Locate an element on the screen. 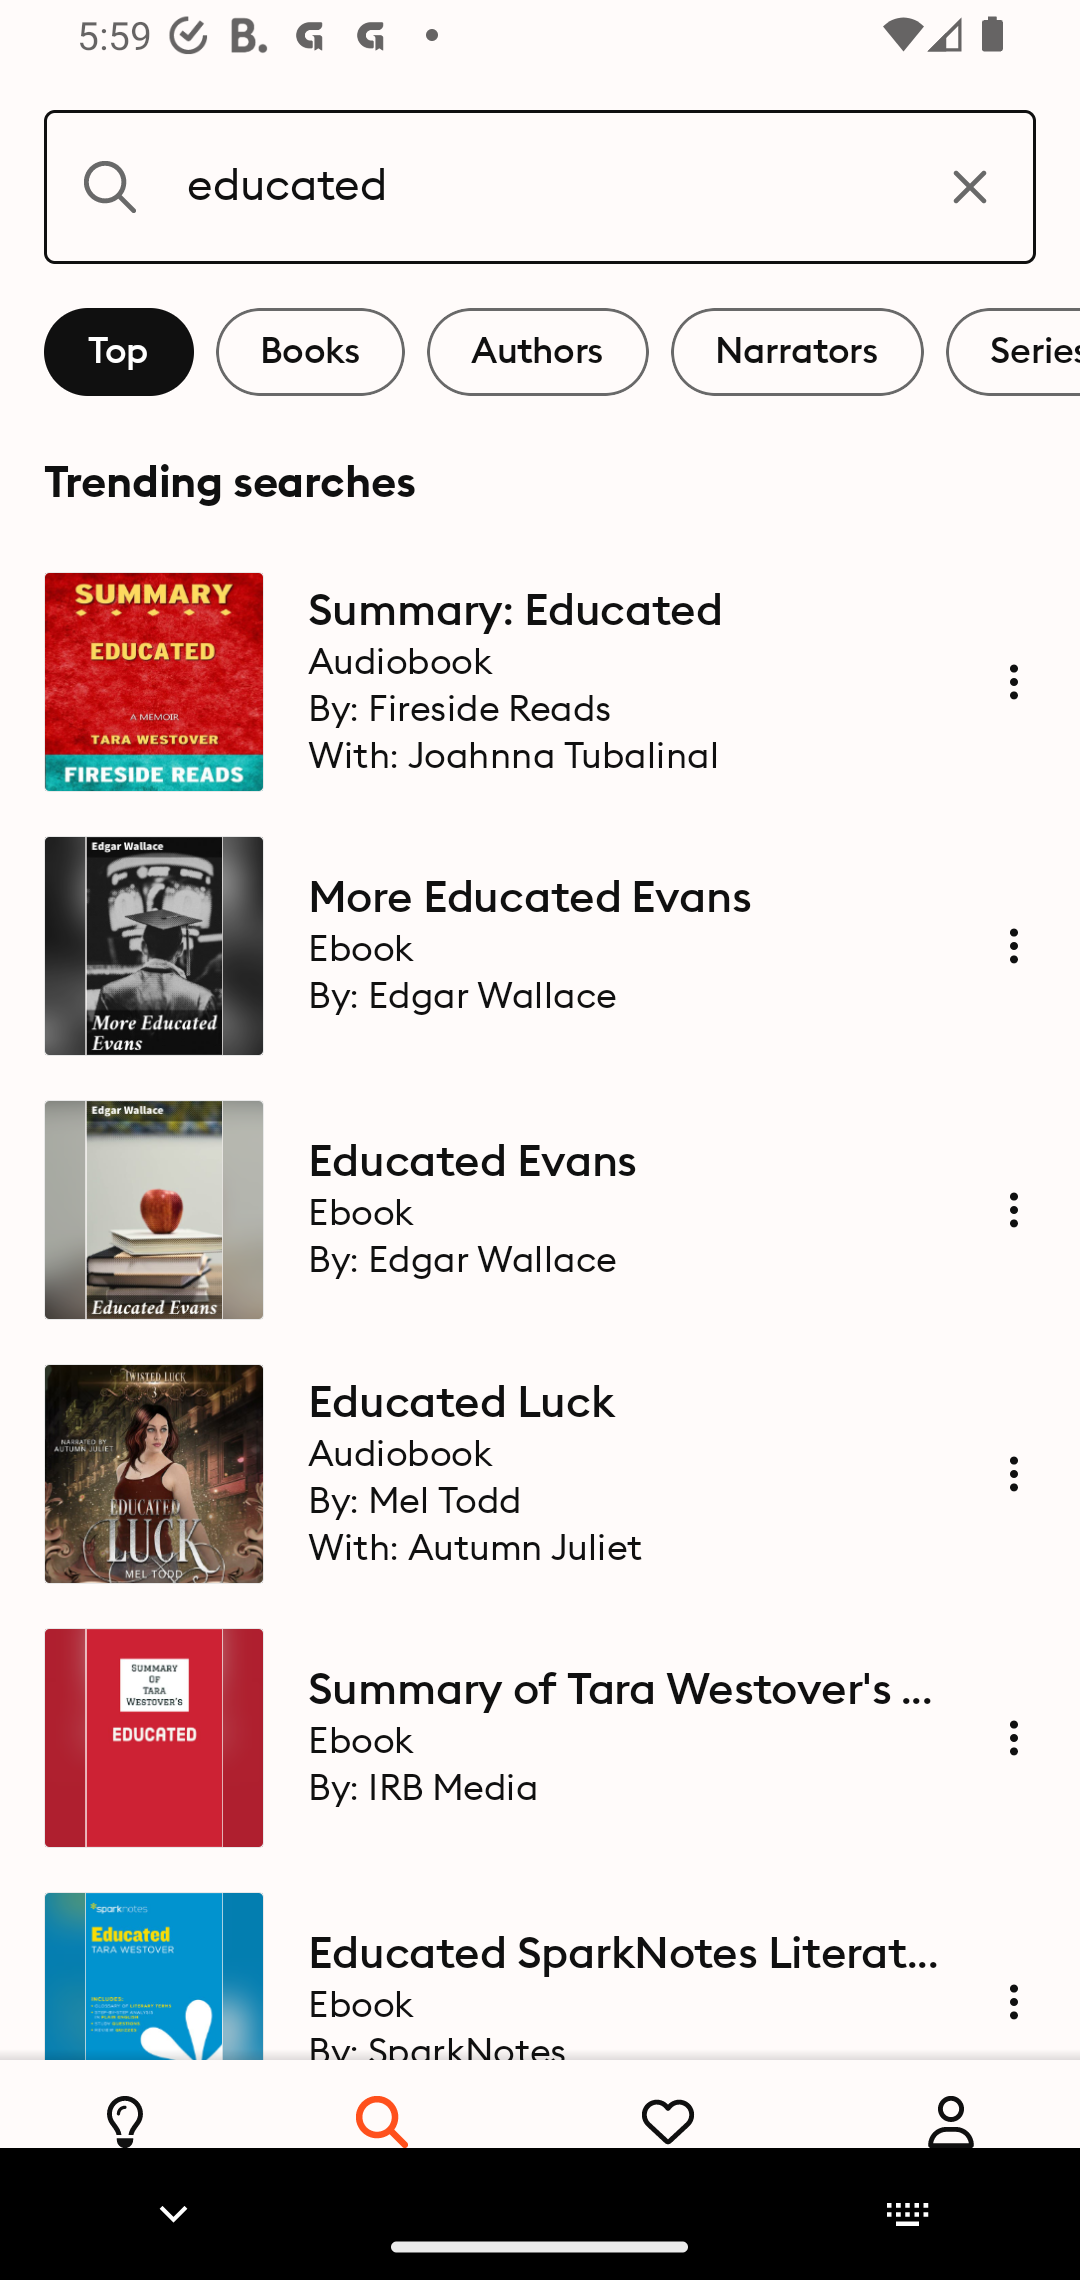 The image size is (1080, 2280). Books is located at coordinates (310, 352).